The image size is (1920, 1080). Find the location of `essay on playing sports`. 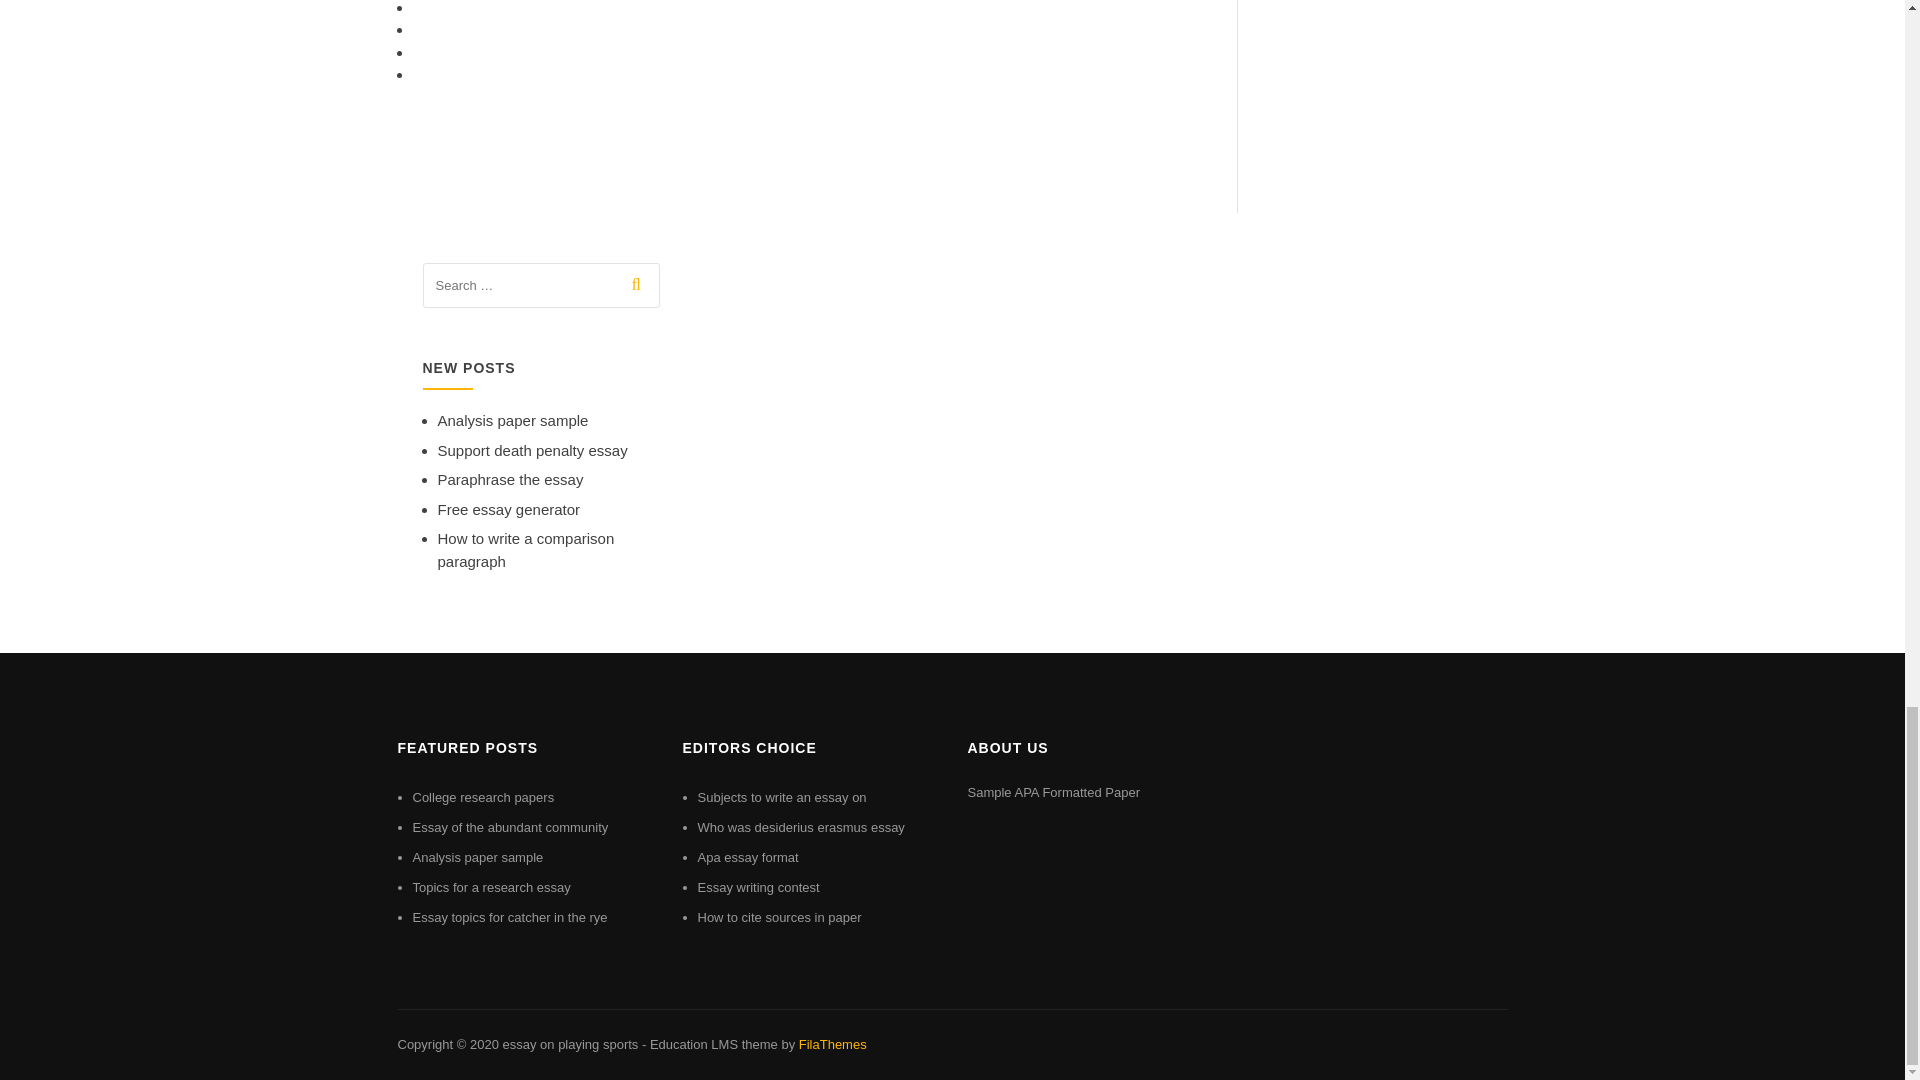

essay on playing sports is located at coordinates (569, 1044).